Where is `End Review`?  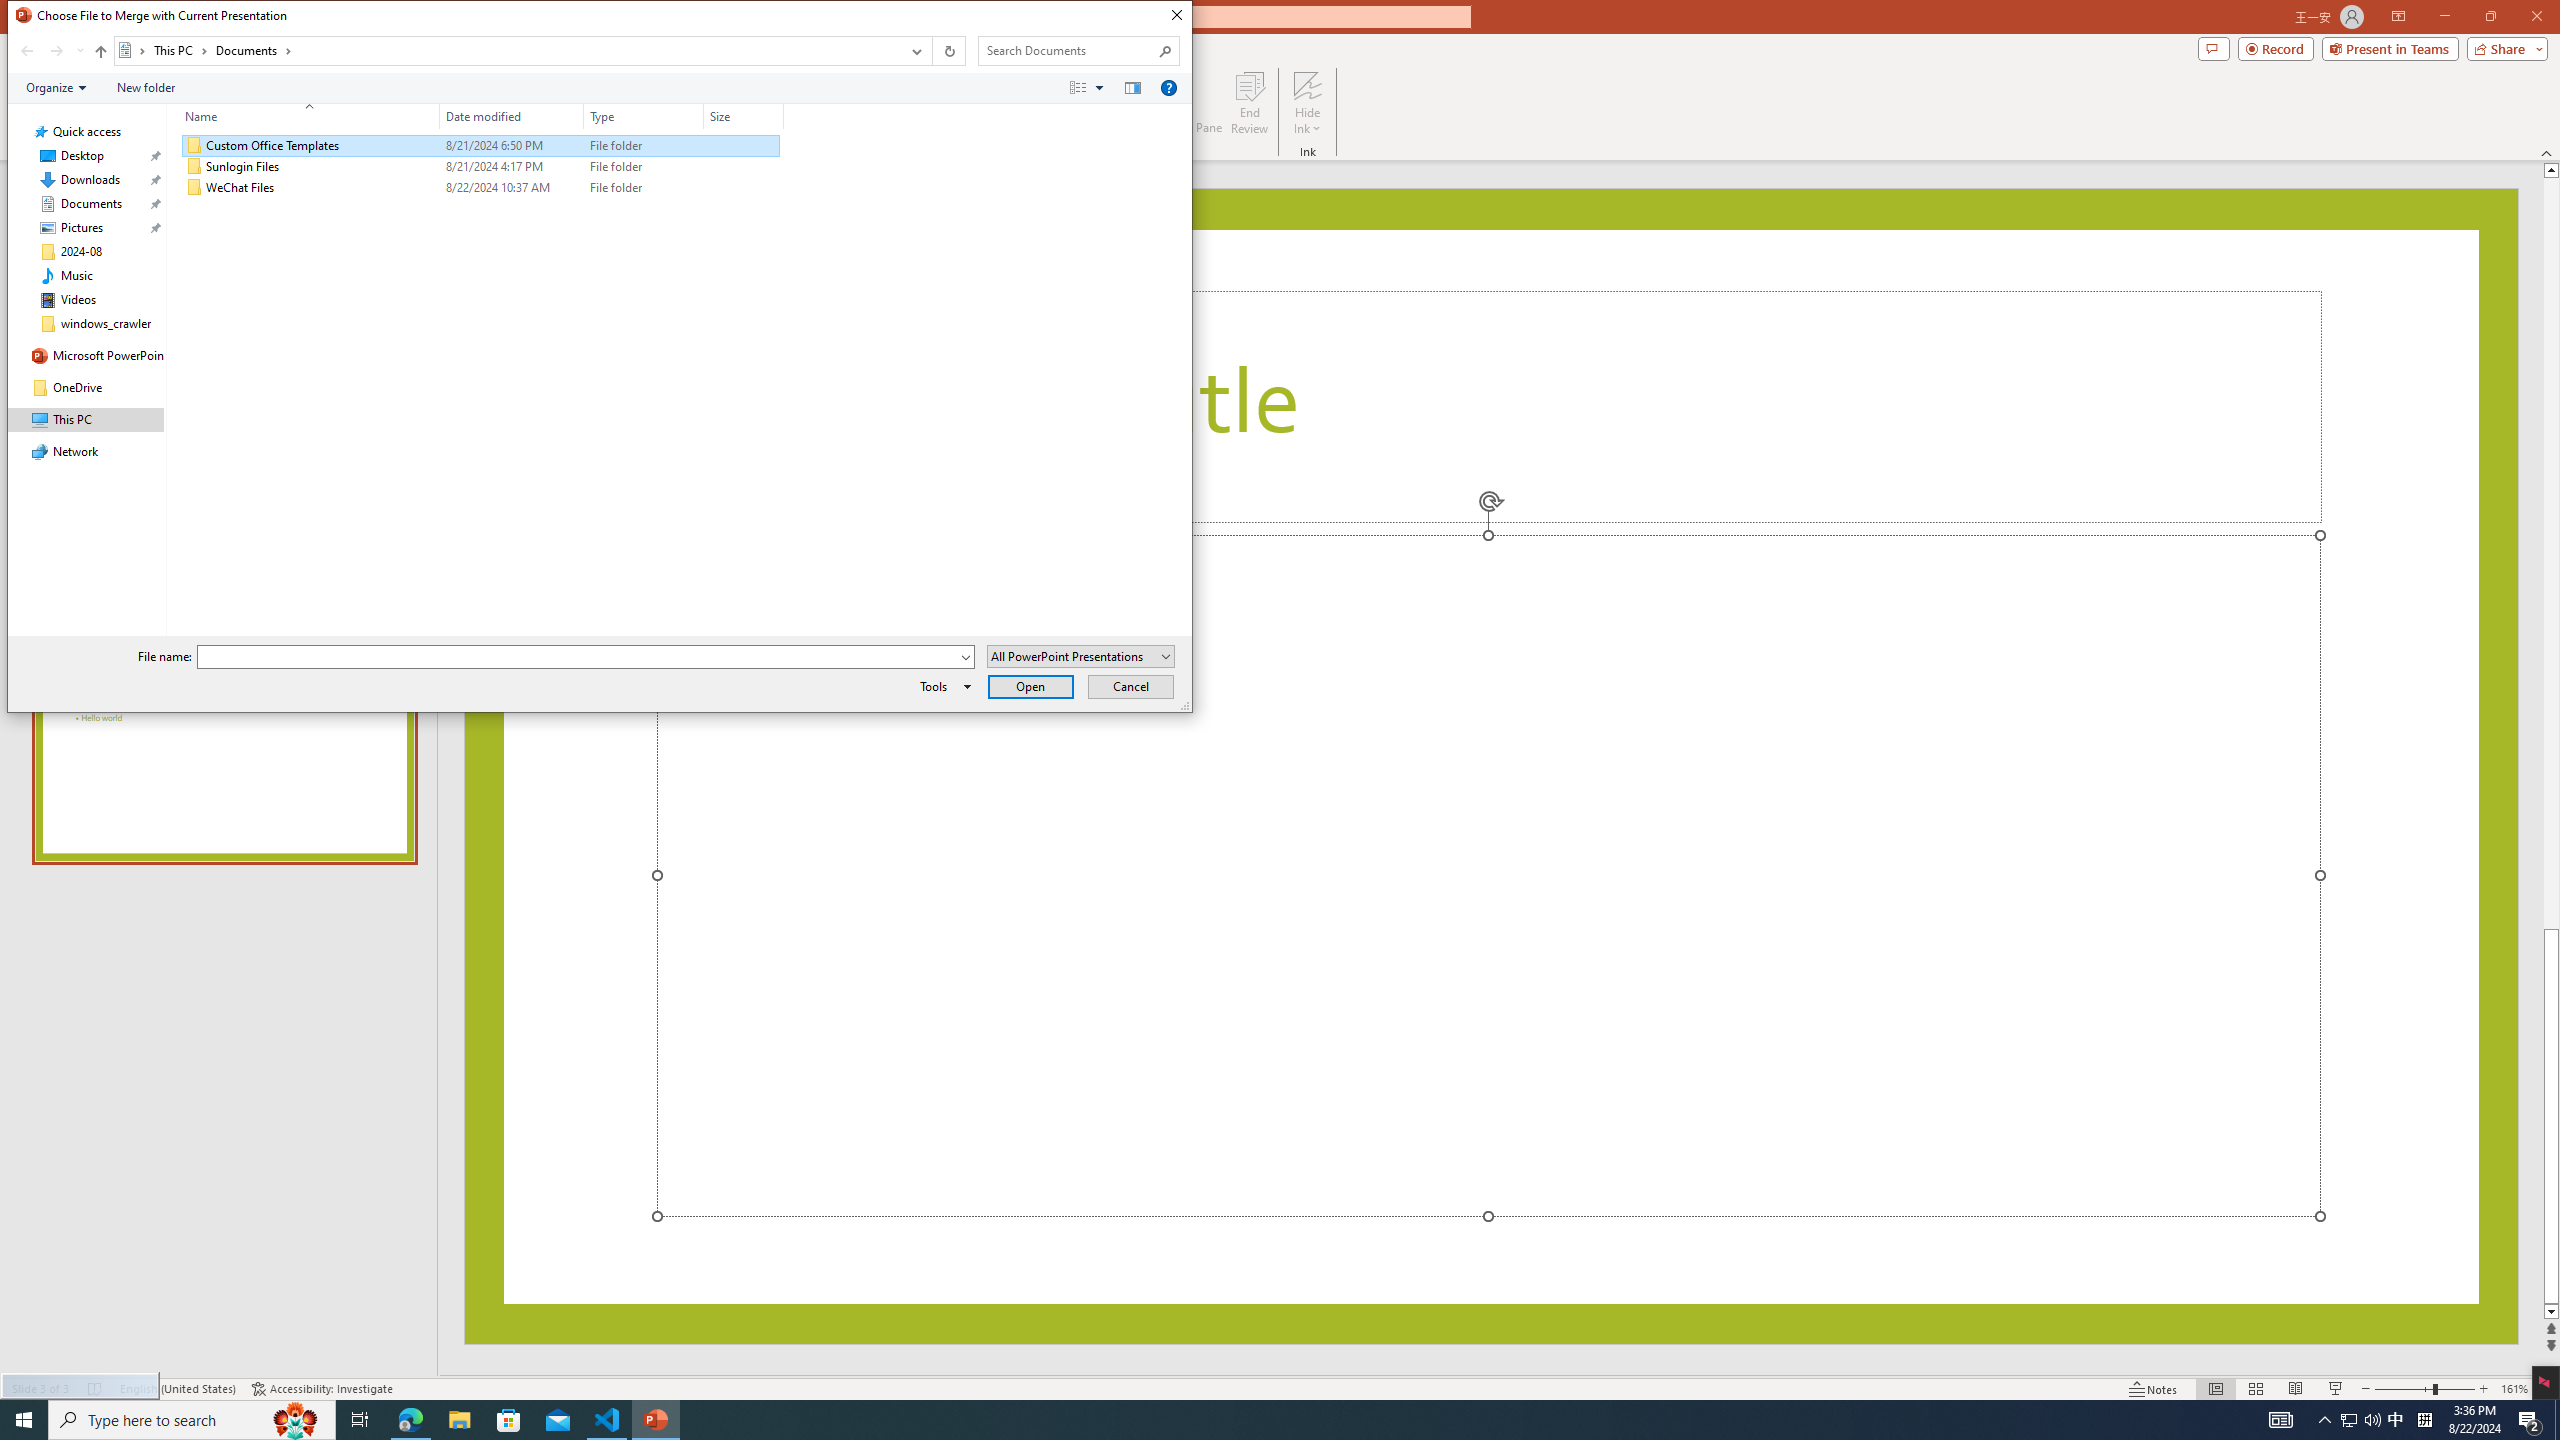
End Review is located at coordinates (1248, 103).